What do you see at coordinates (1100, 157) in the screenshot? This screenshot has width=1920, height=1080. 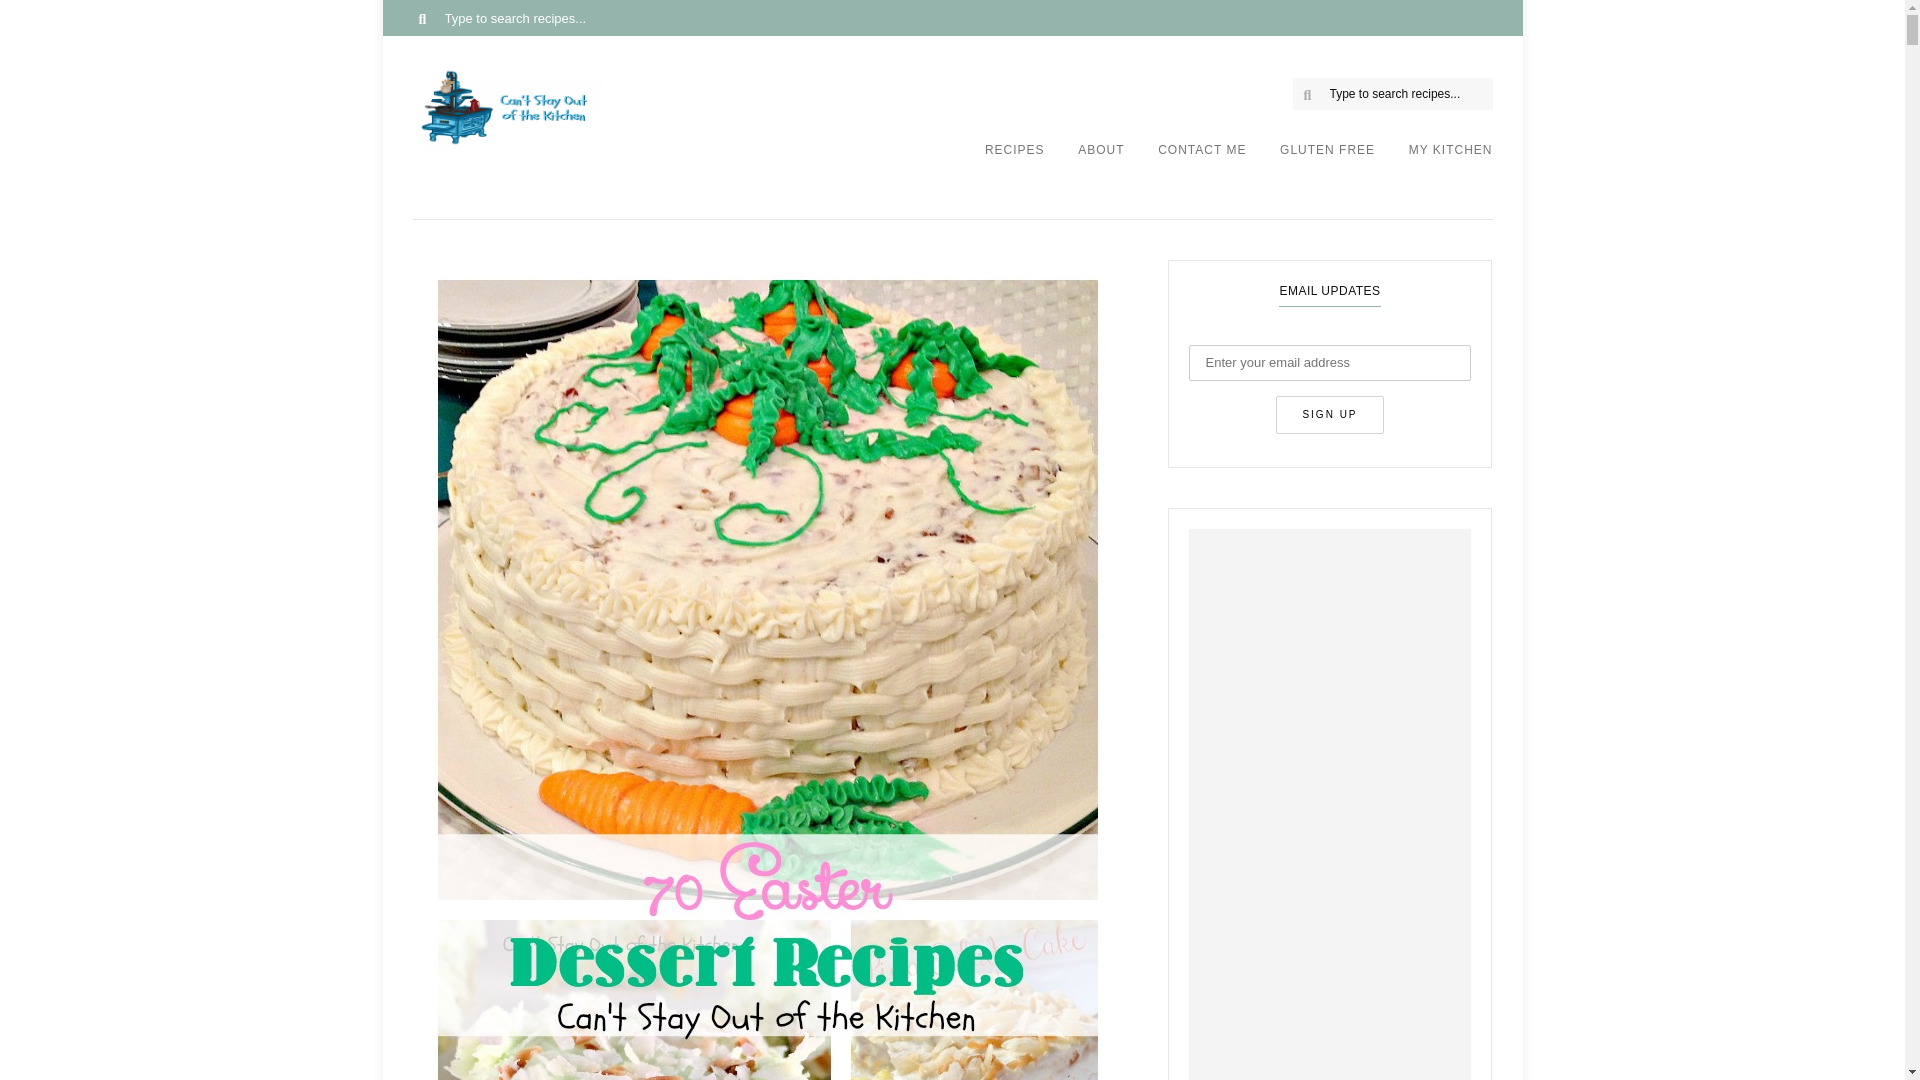 I see `ABOUT` at bounding box center [1100, 157].